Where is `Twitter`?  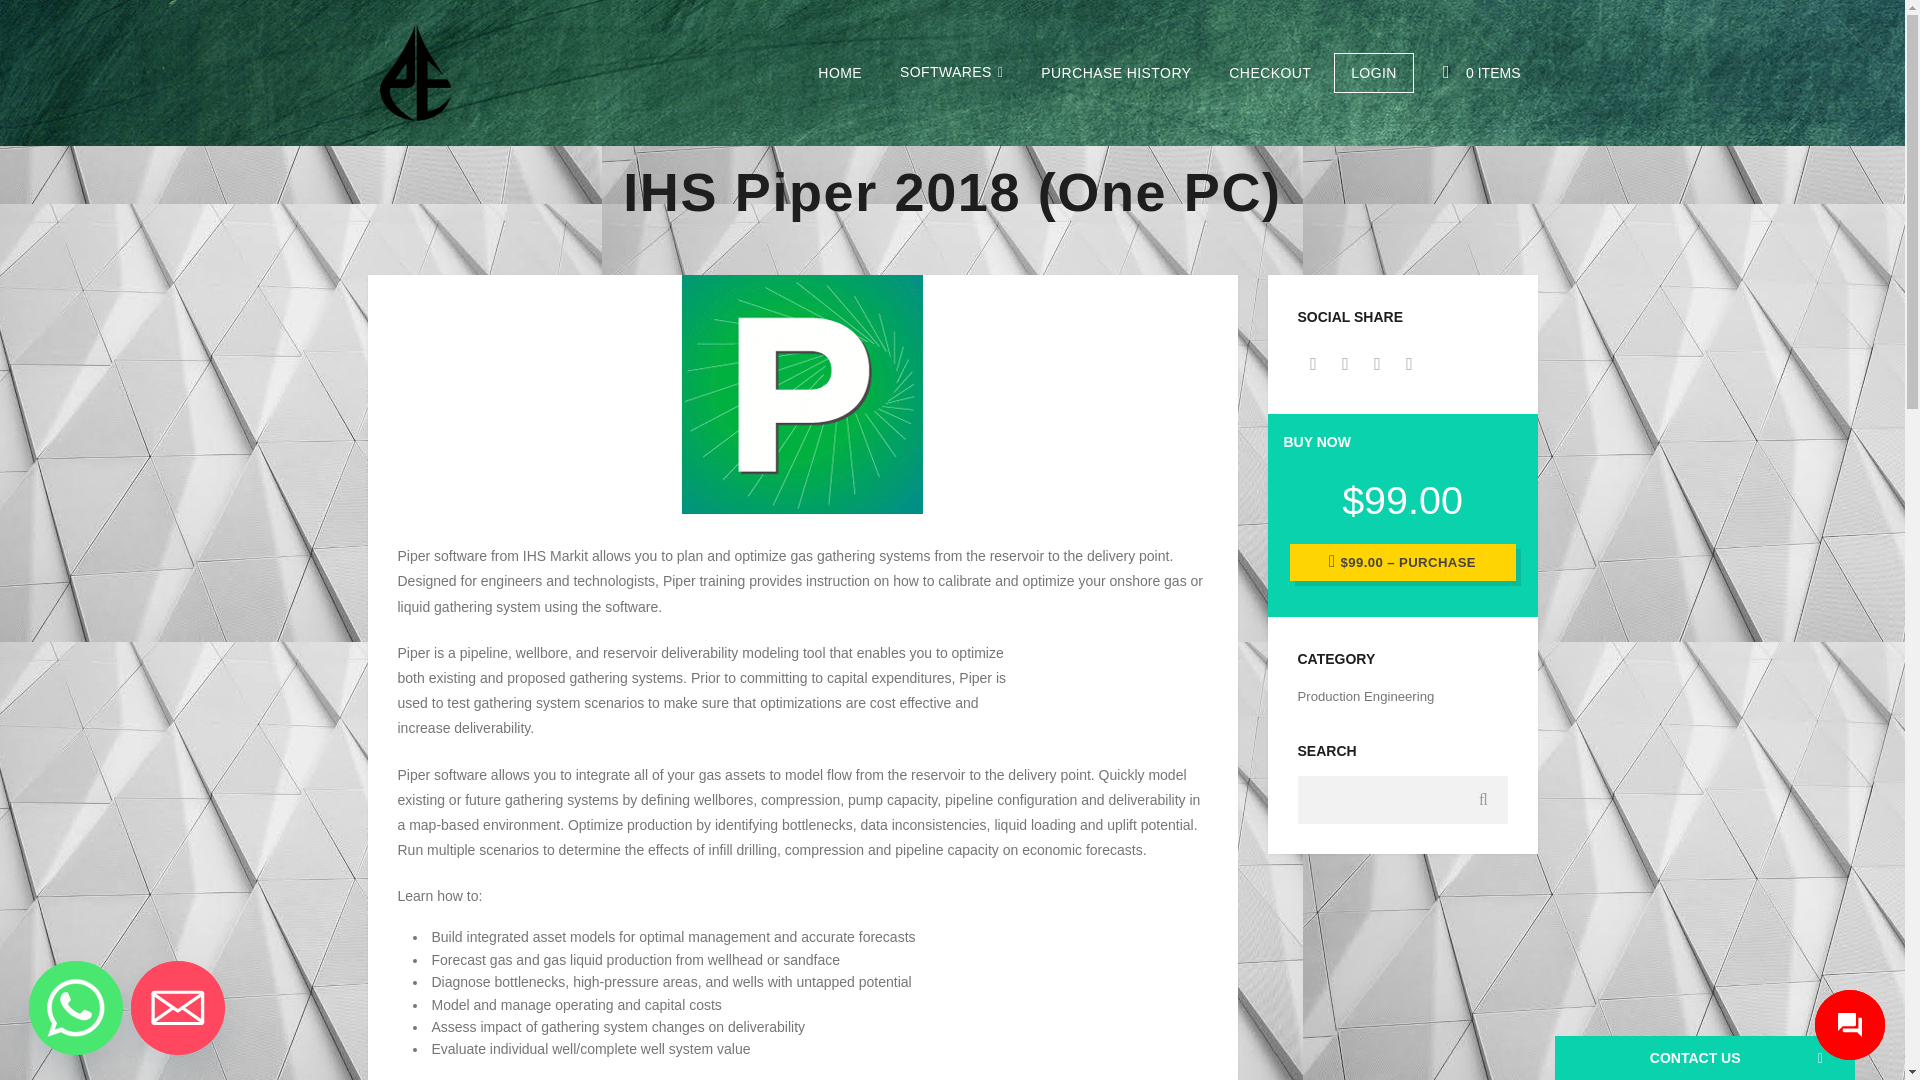
Twitter is located at coordinates (1346, 364).